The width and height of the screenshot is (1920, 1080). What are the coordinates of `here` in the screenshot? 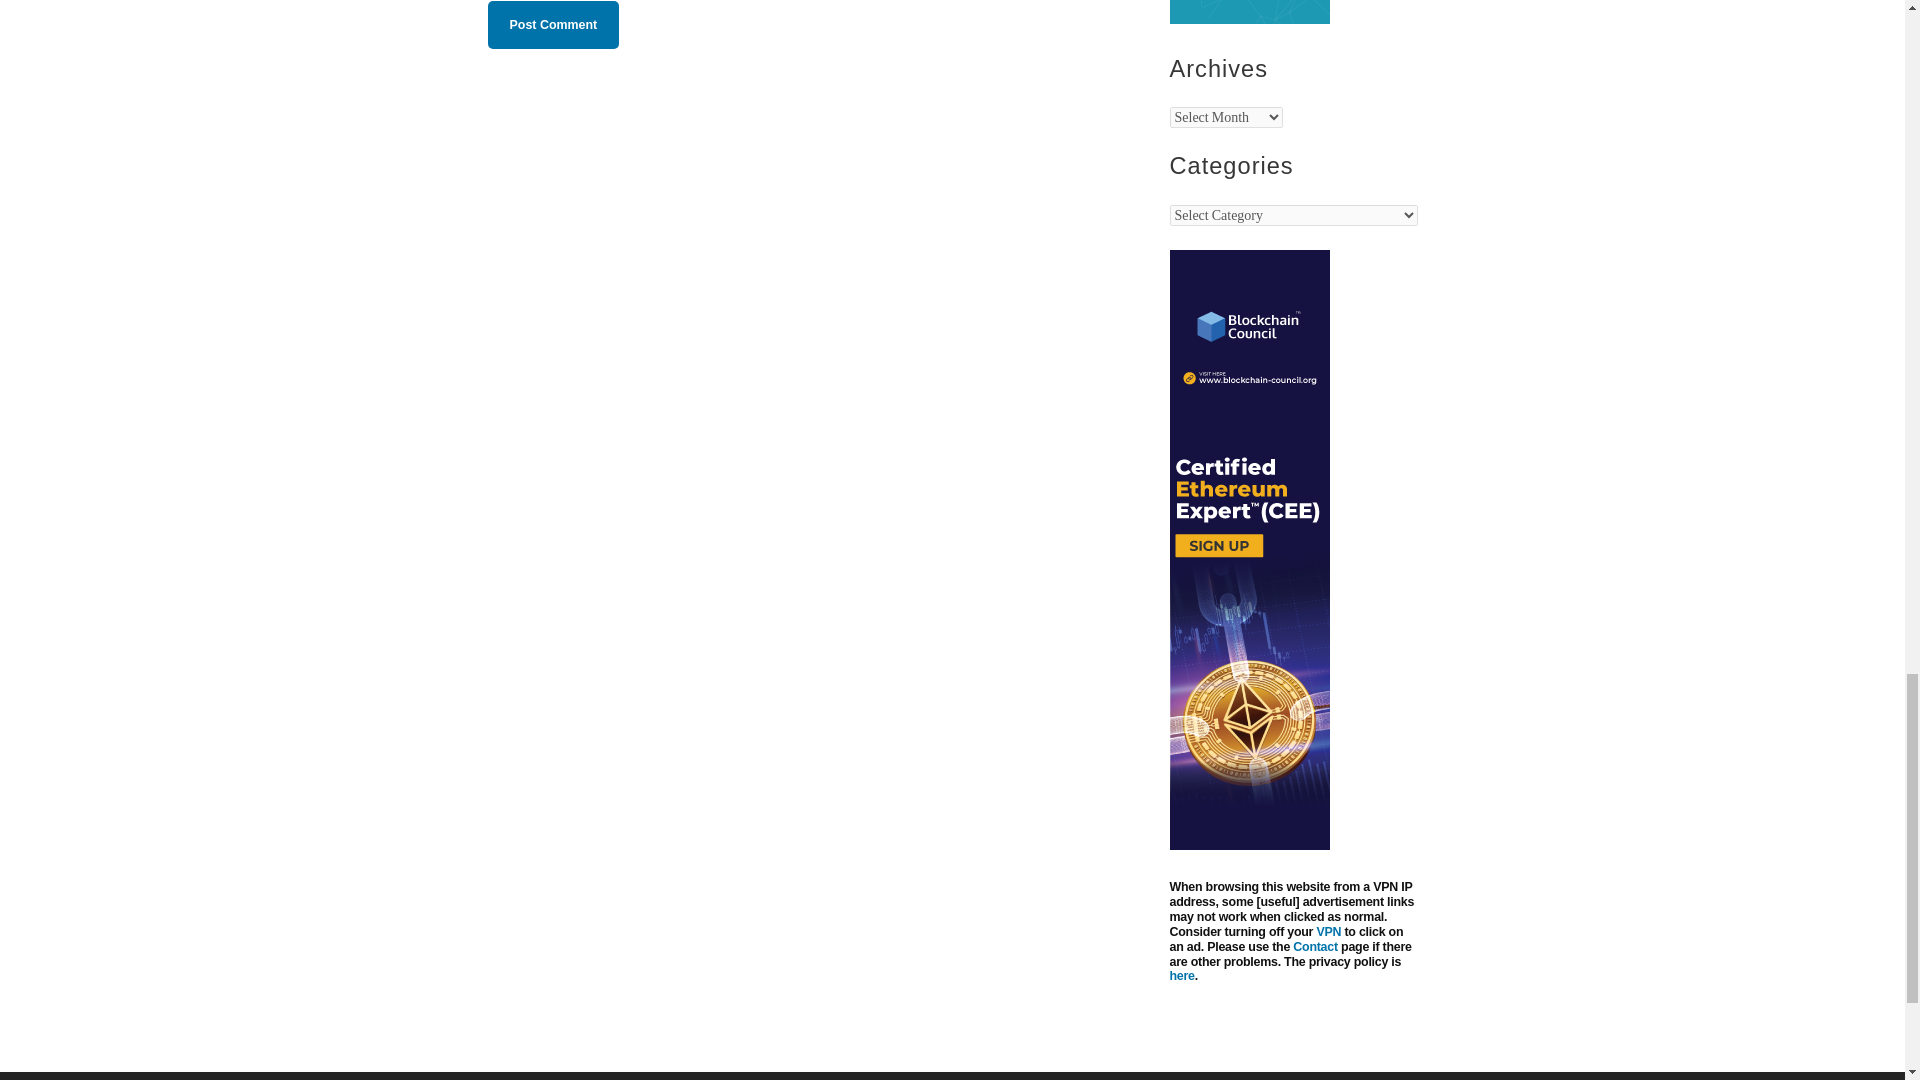 It's located at (1182, 975).